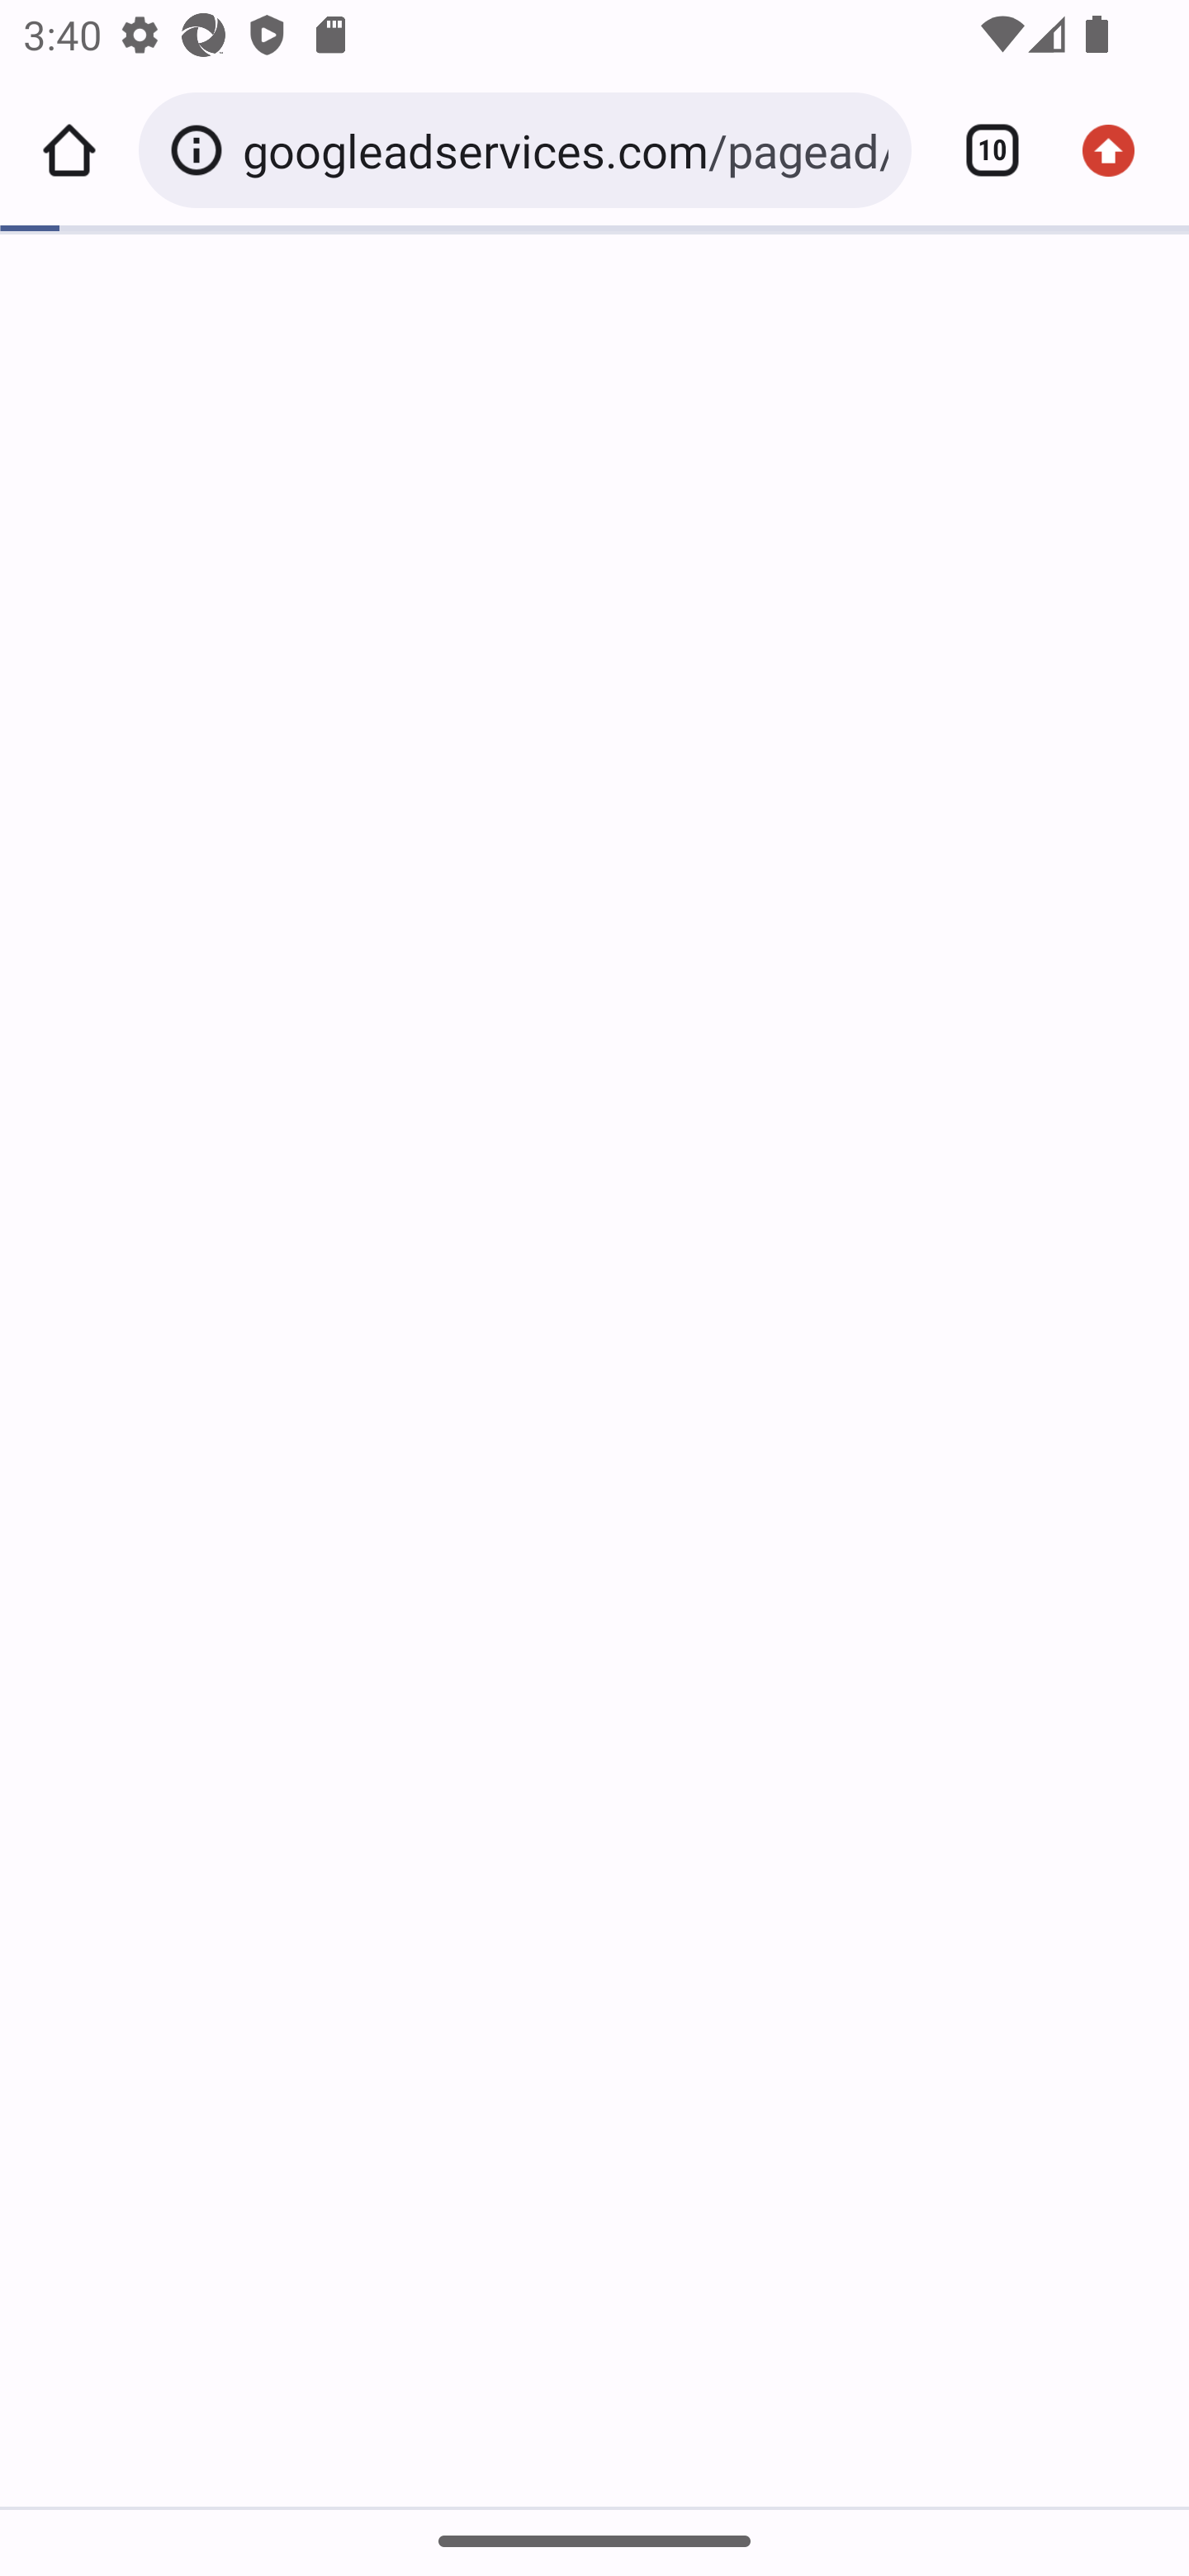  Describe the element at coordinates (201, 150) in the screenshot. I see `Your connection to this site is not secure` at that location.